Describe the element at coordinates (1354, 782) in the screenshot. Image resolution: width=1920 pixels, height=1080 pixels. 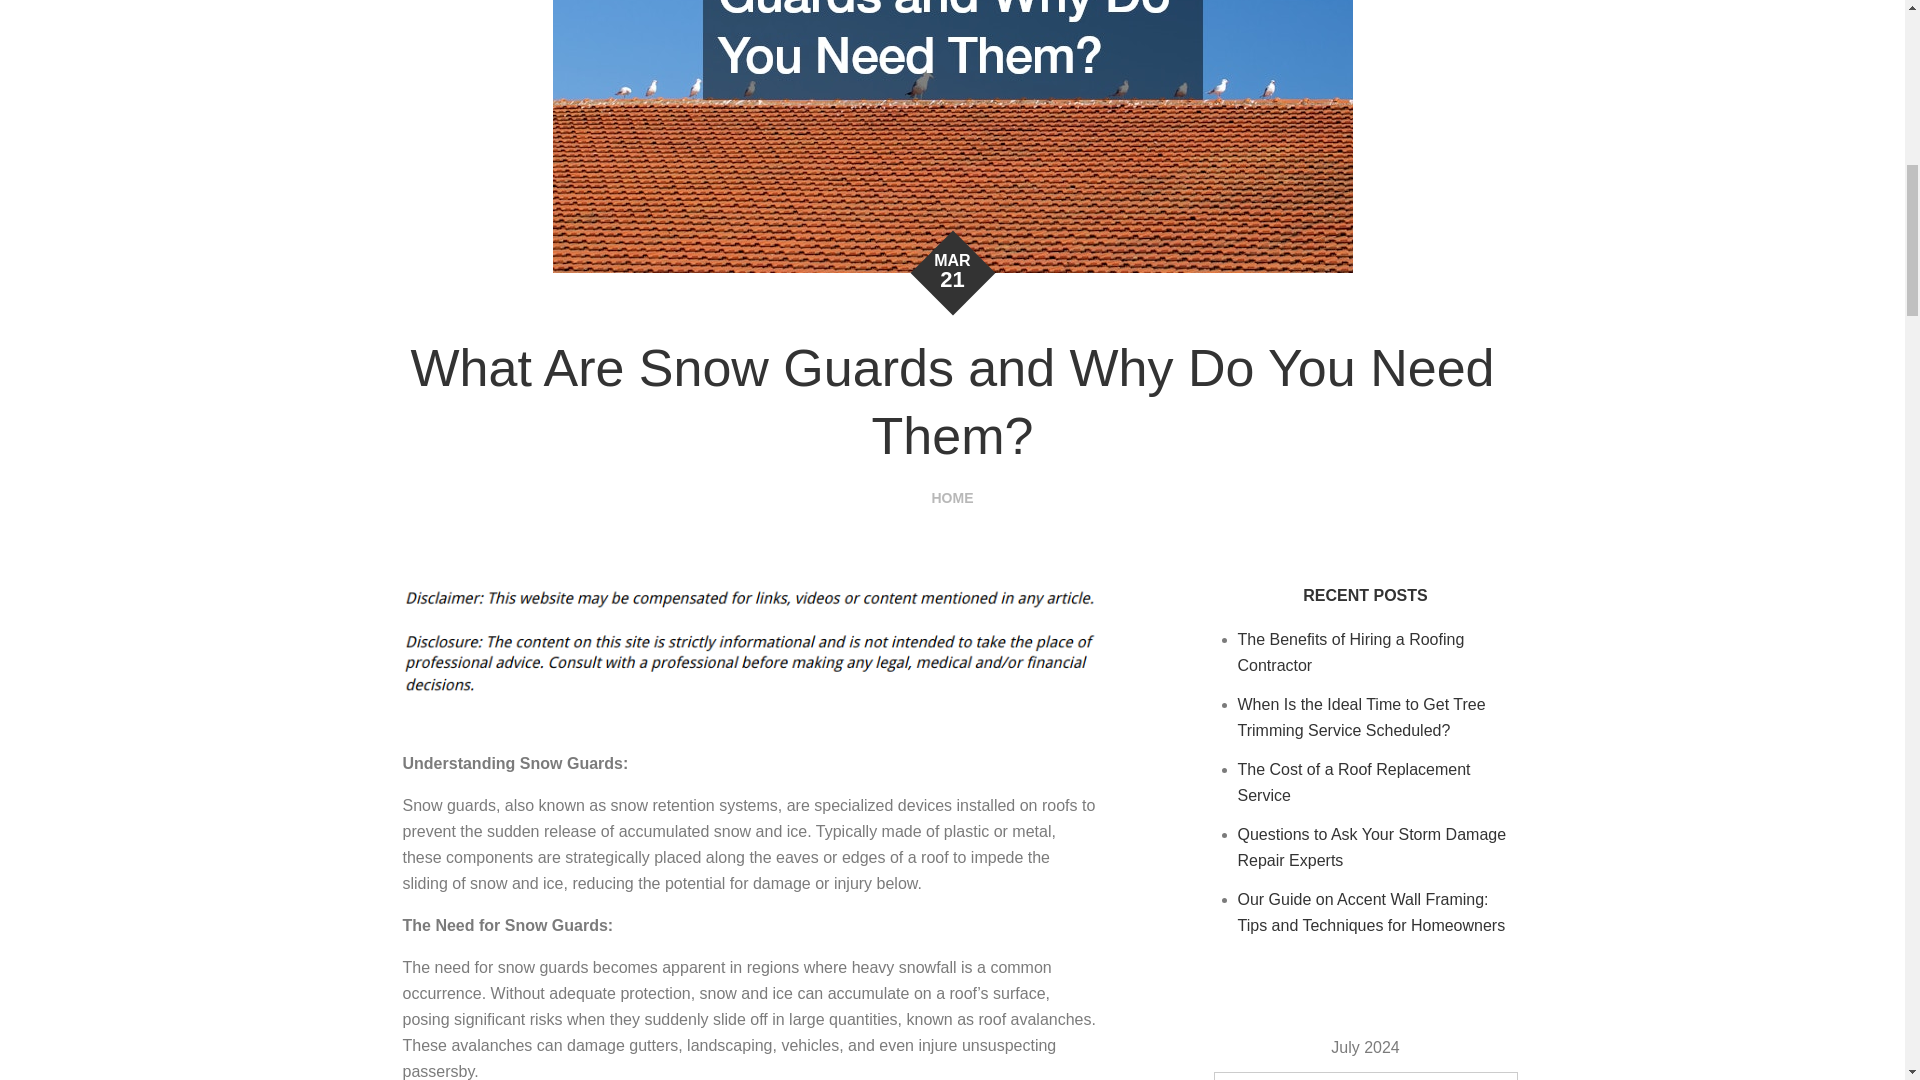
I see `The Cost of a Roof Replacement Service` at that location.